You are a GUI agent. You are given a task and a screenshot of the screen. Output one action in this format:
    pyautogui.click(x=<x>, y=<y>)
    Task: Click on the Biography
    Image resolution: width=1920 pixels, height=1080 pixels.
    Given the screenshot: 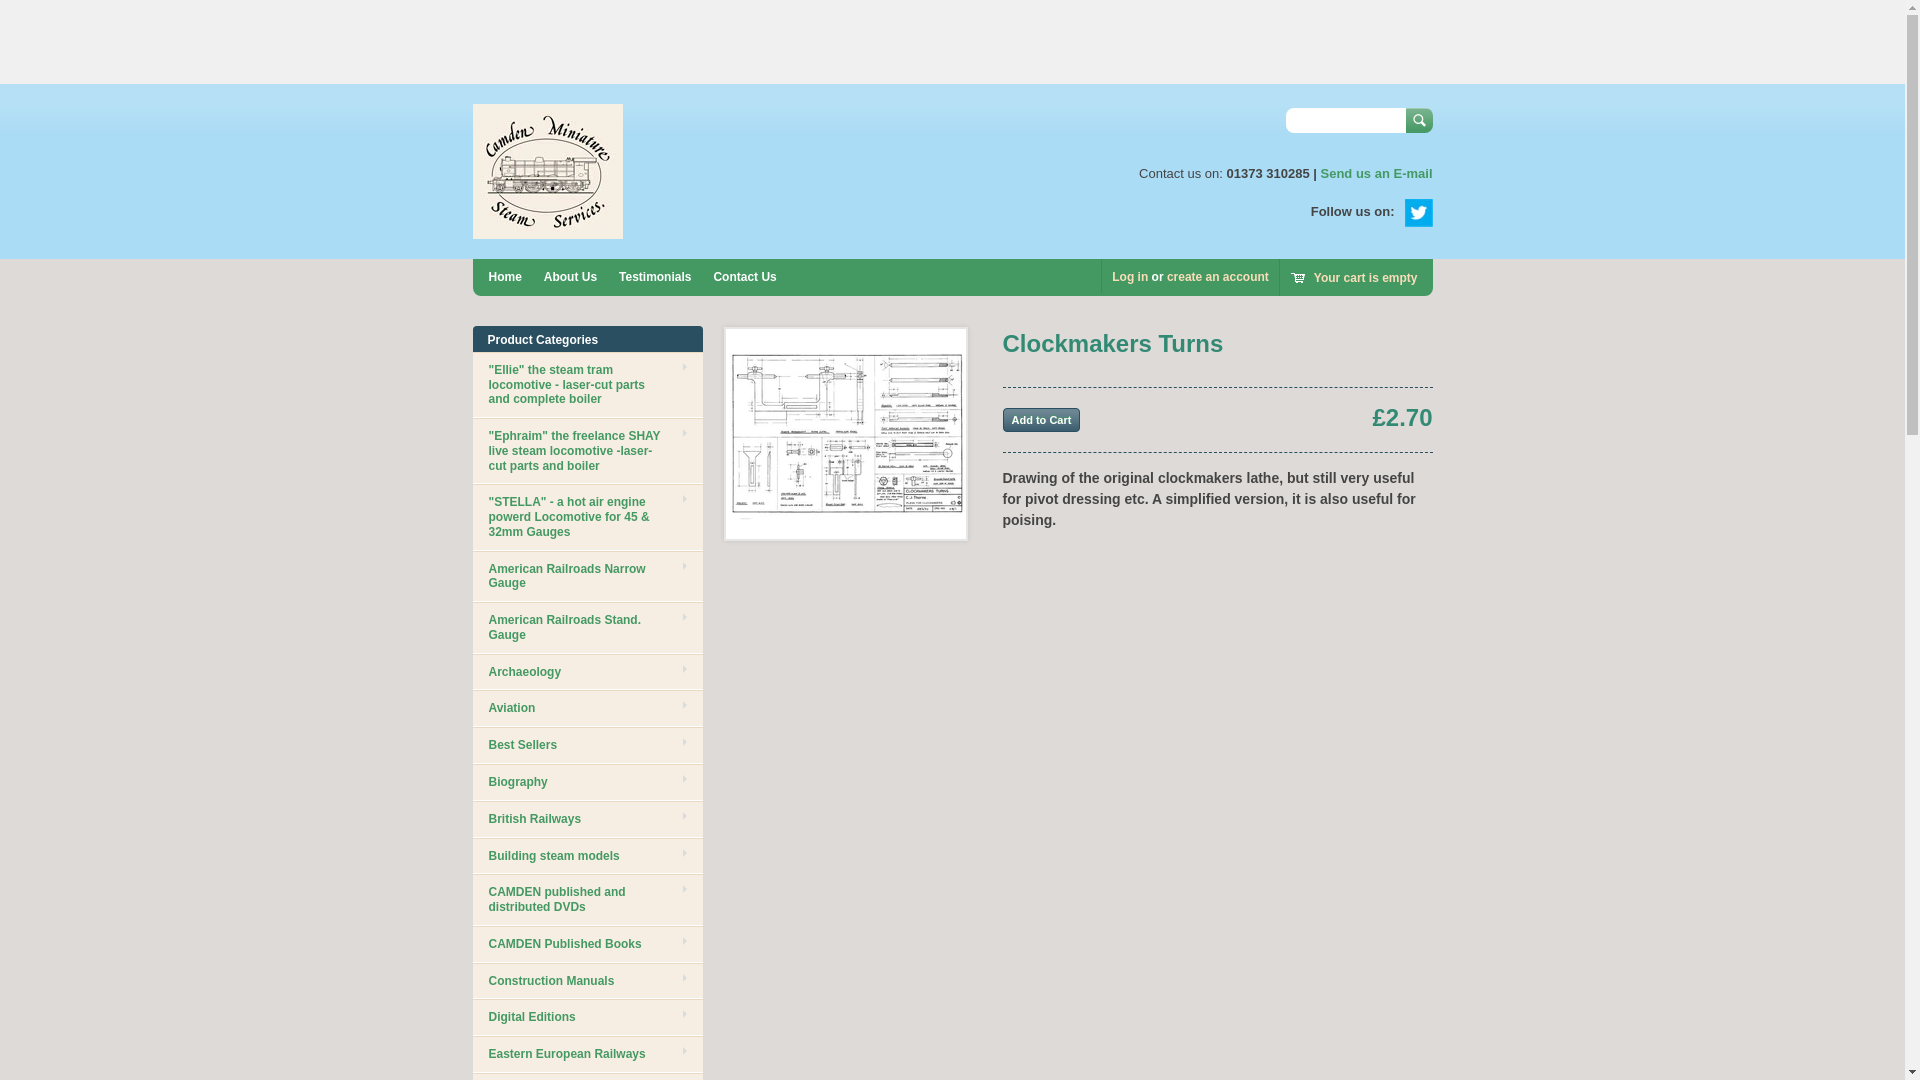 What is the action you would take?
    pyautogui.click(x=587, y=782)
    